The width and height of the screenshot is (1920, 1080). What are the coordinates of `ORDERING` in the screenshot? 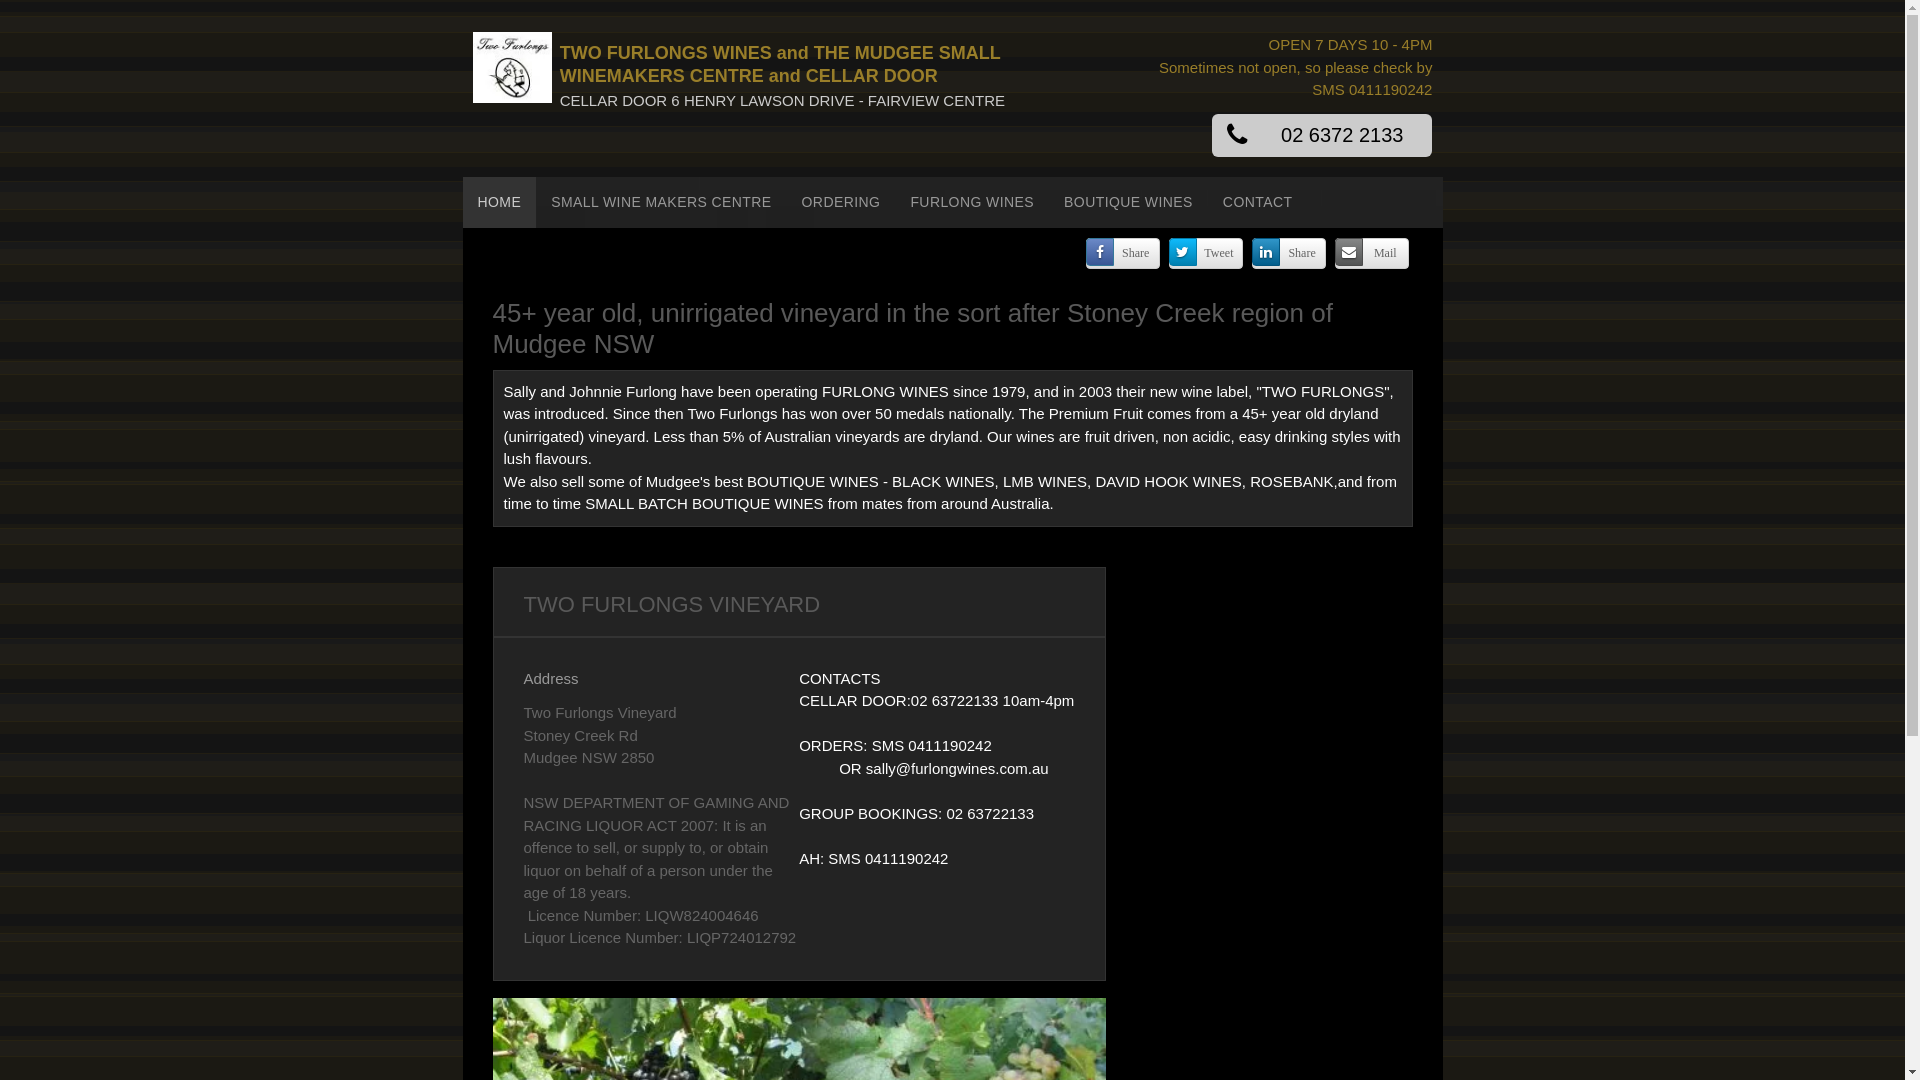 It's located at (842, 202).